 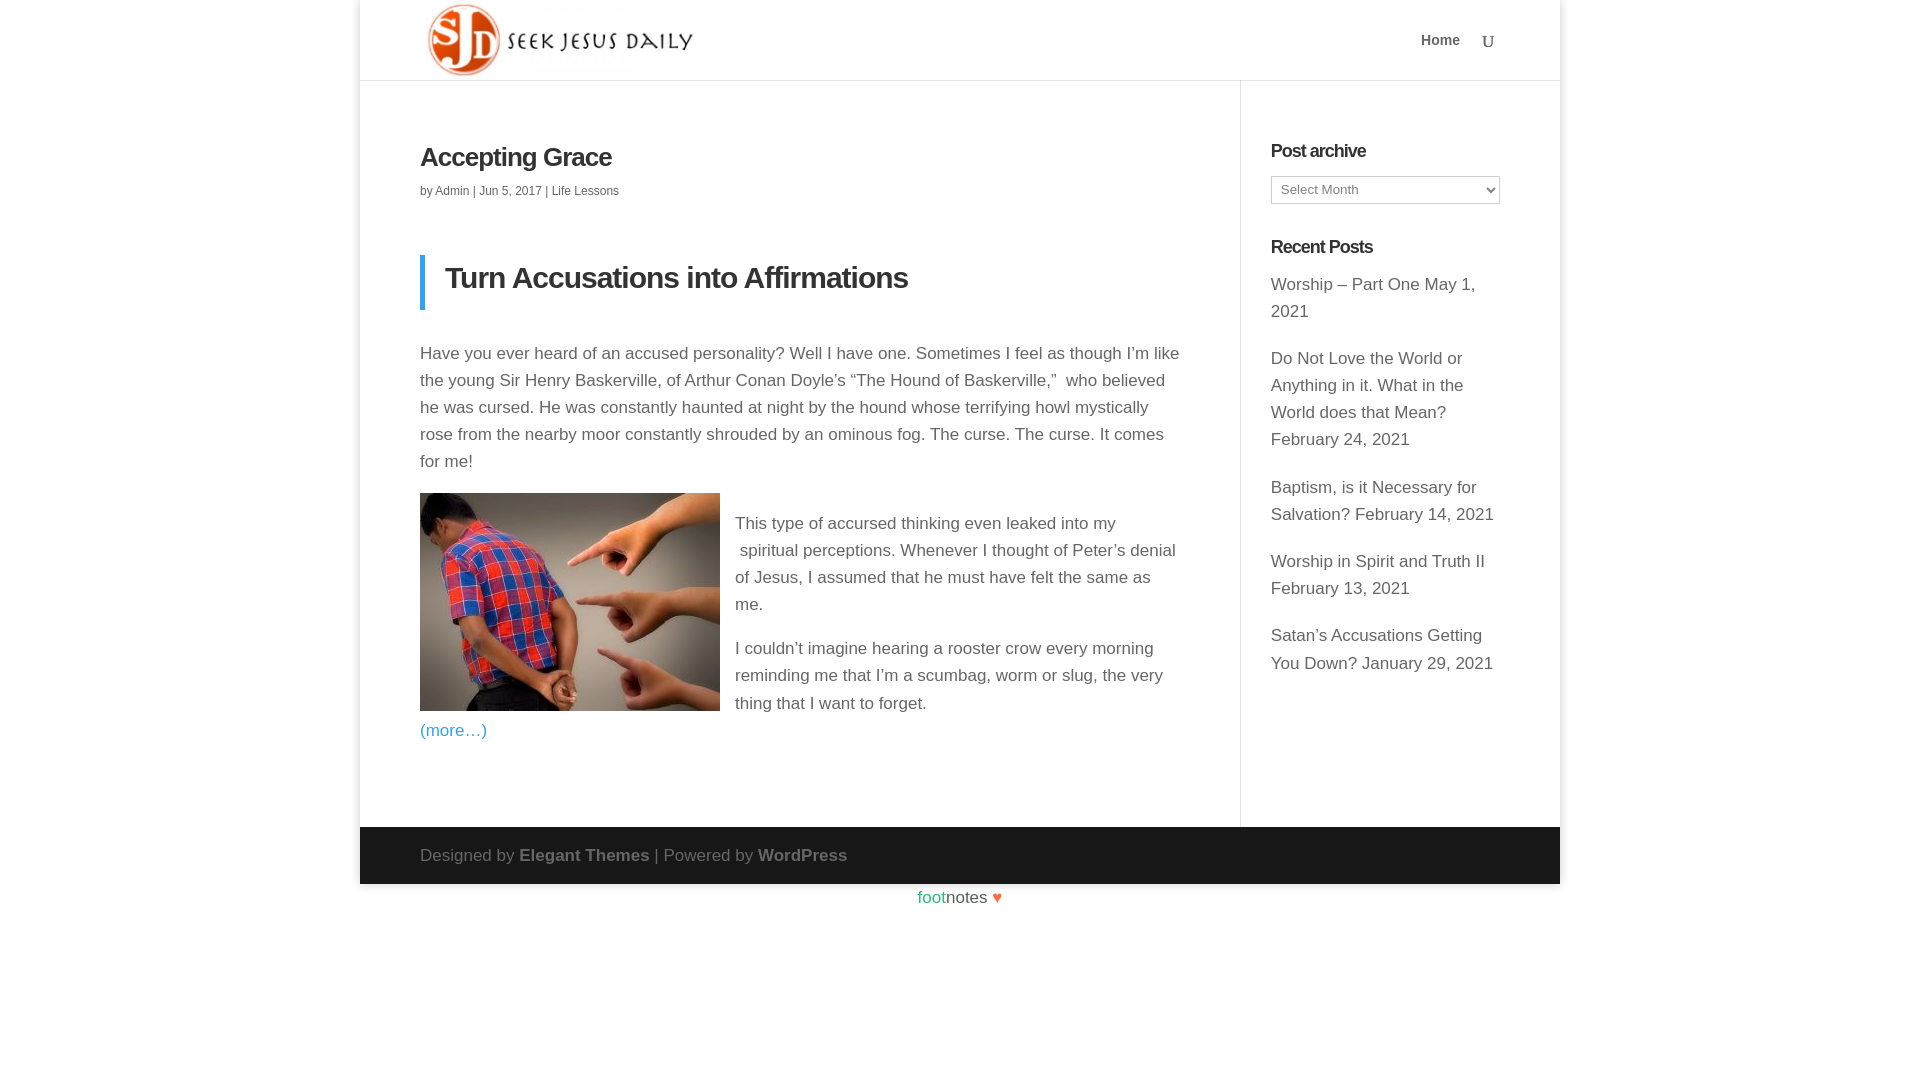 What do you see at coordinates (583, 855) in the screenshot?
I see `Premium WordPress Themes` at bounding box center [583, 855].